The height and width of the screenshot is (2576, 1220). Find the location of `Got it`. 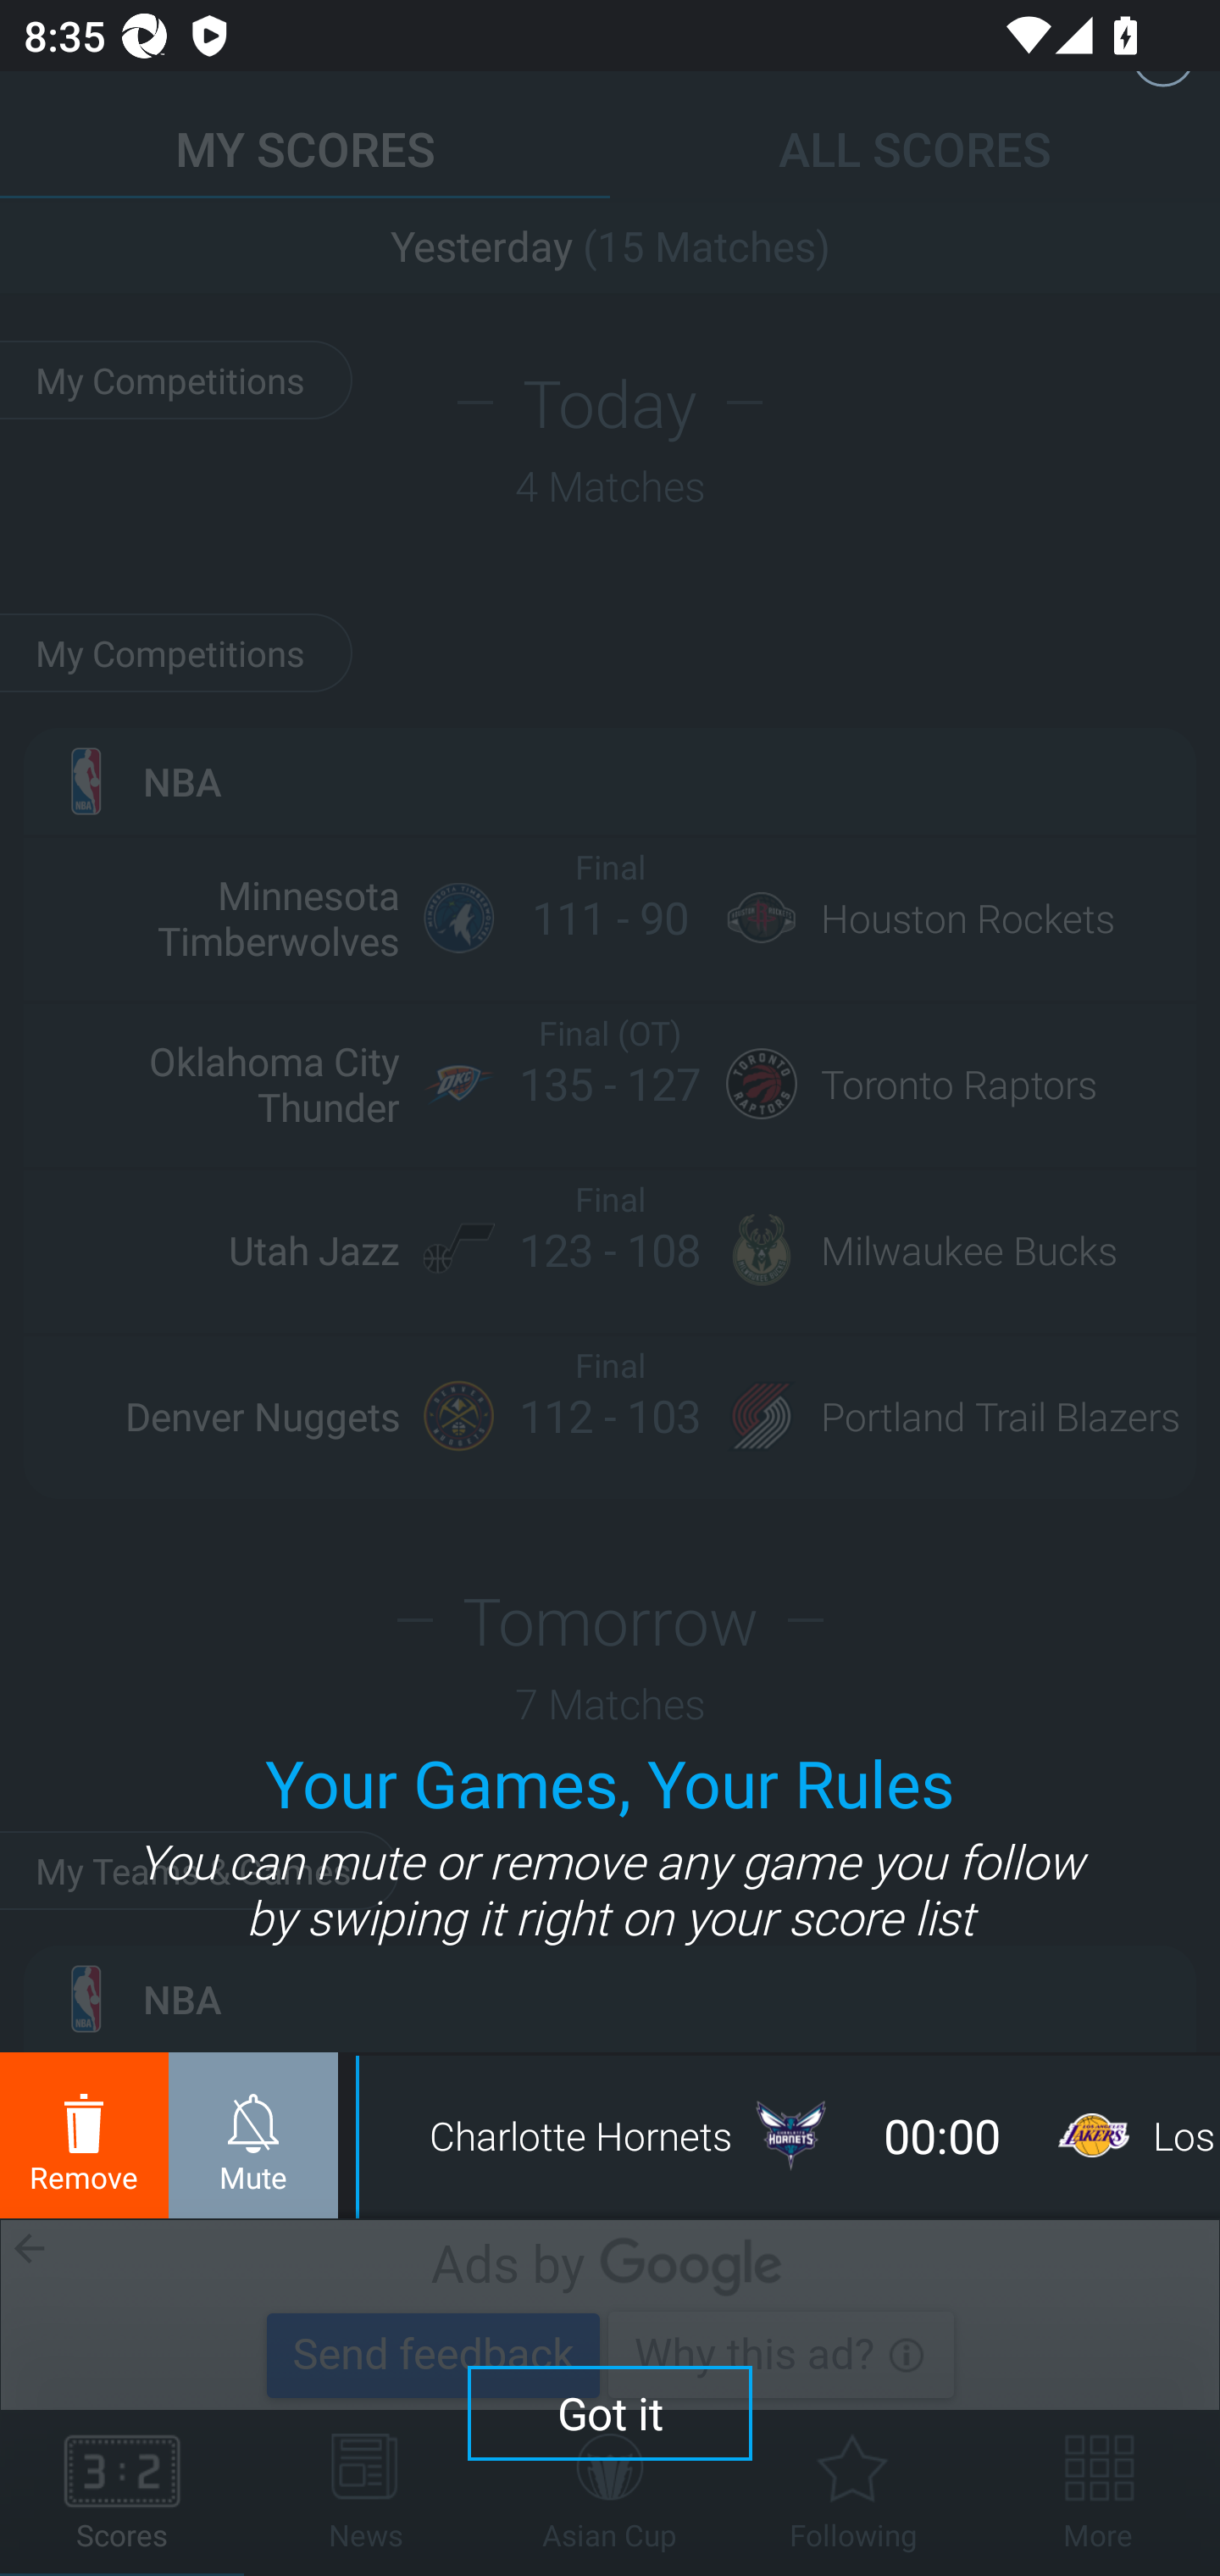

Got it is located at coordinates (610, 2412).